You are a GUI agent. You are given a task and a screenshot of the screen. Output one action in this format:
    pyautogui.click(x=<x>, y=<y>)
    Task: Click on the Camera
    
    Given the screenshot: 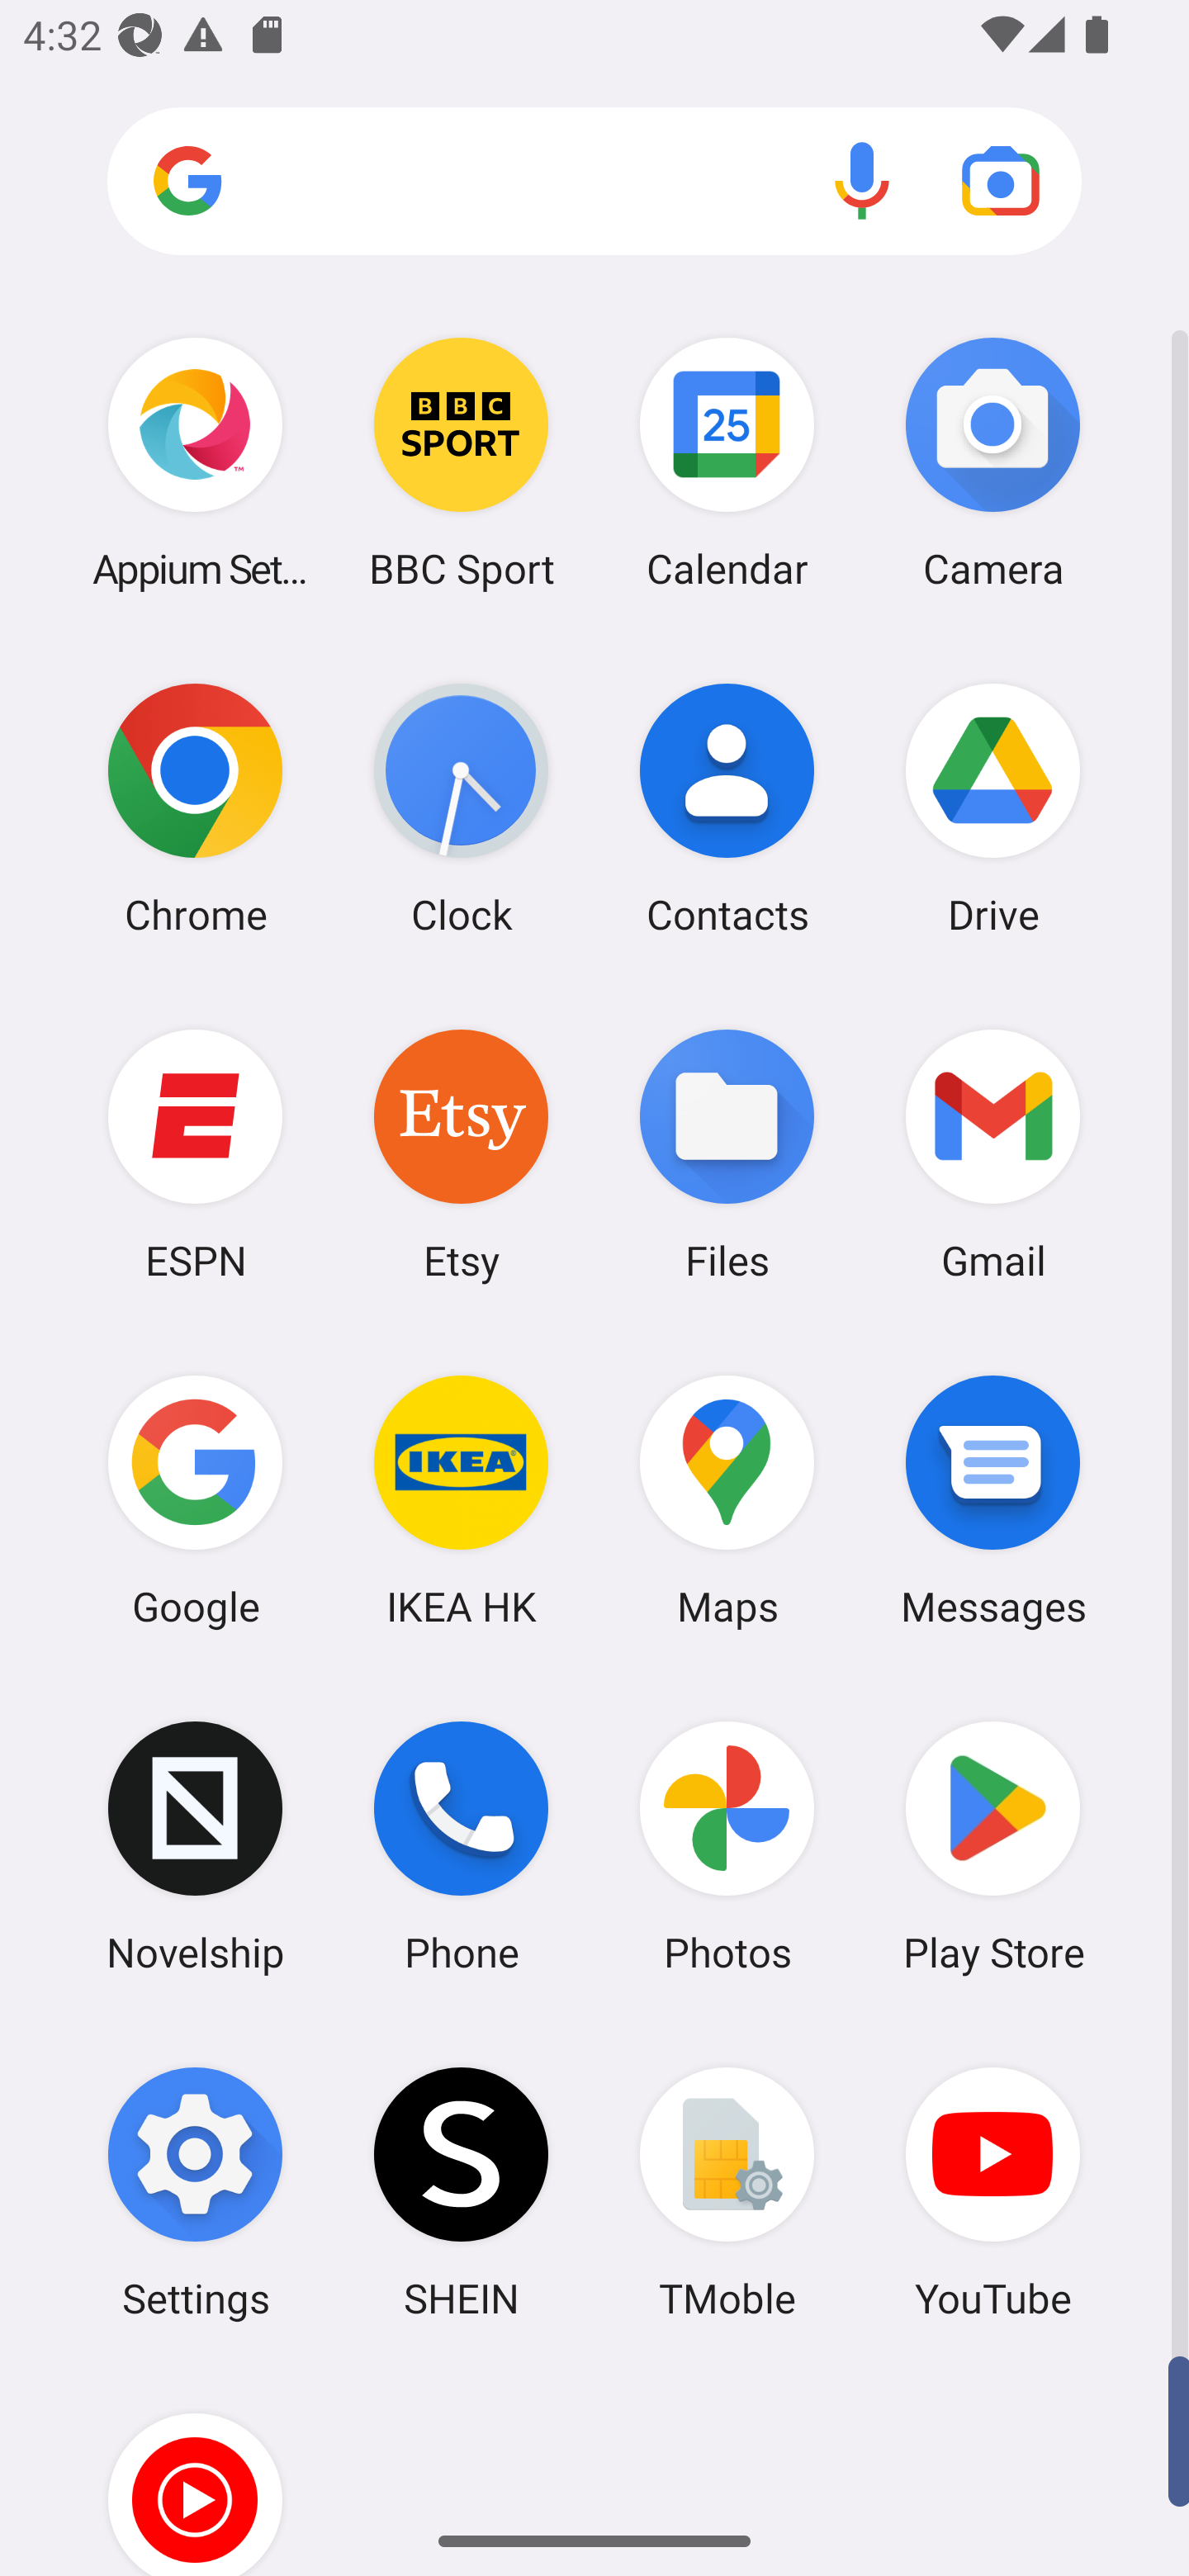 What is the action you would take?
    pyautogui.click(x=992, y=462)
    